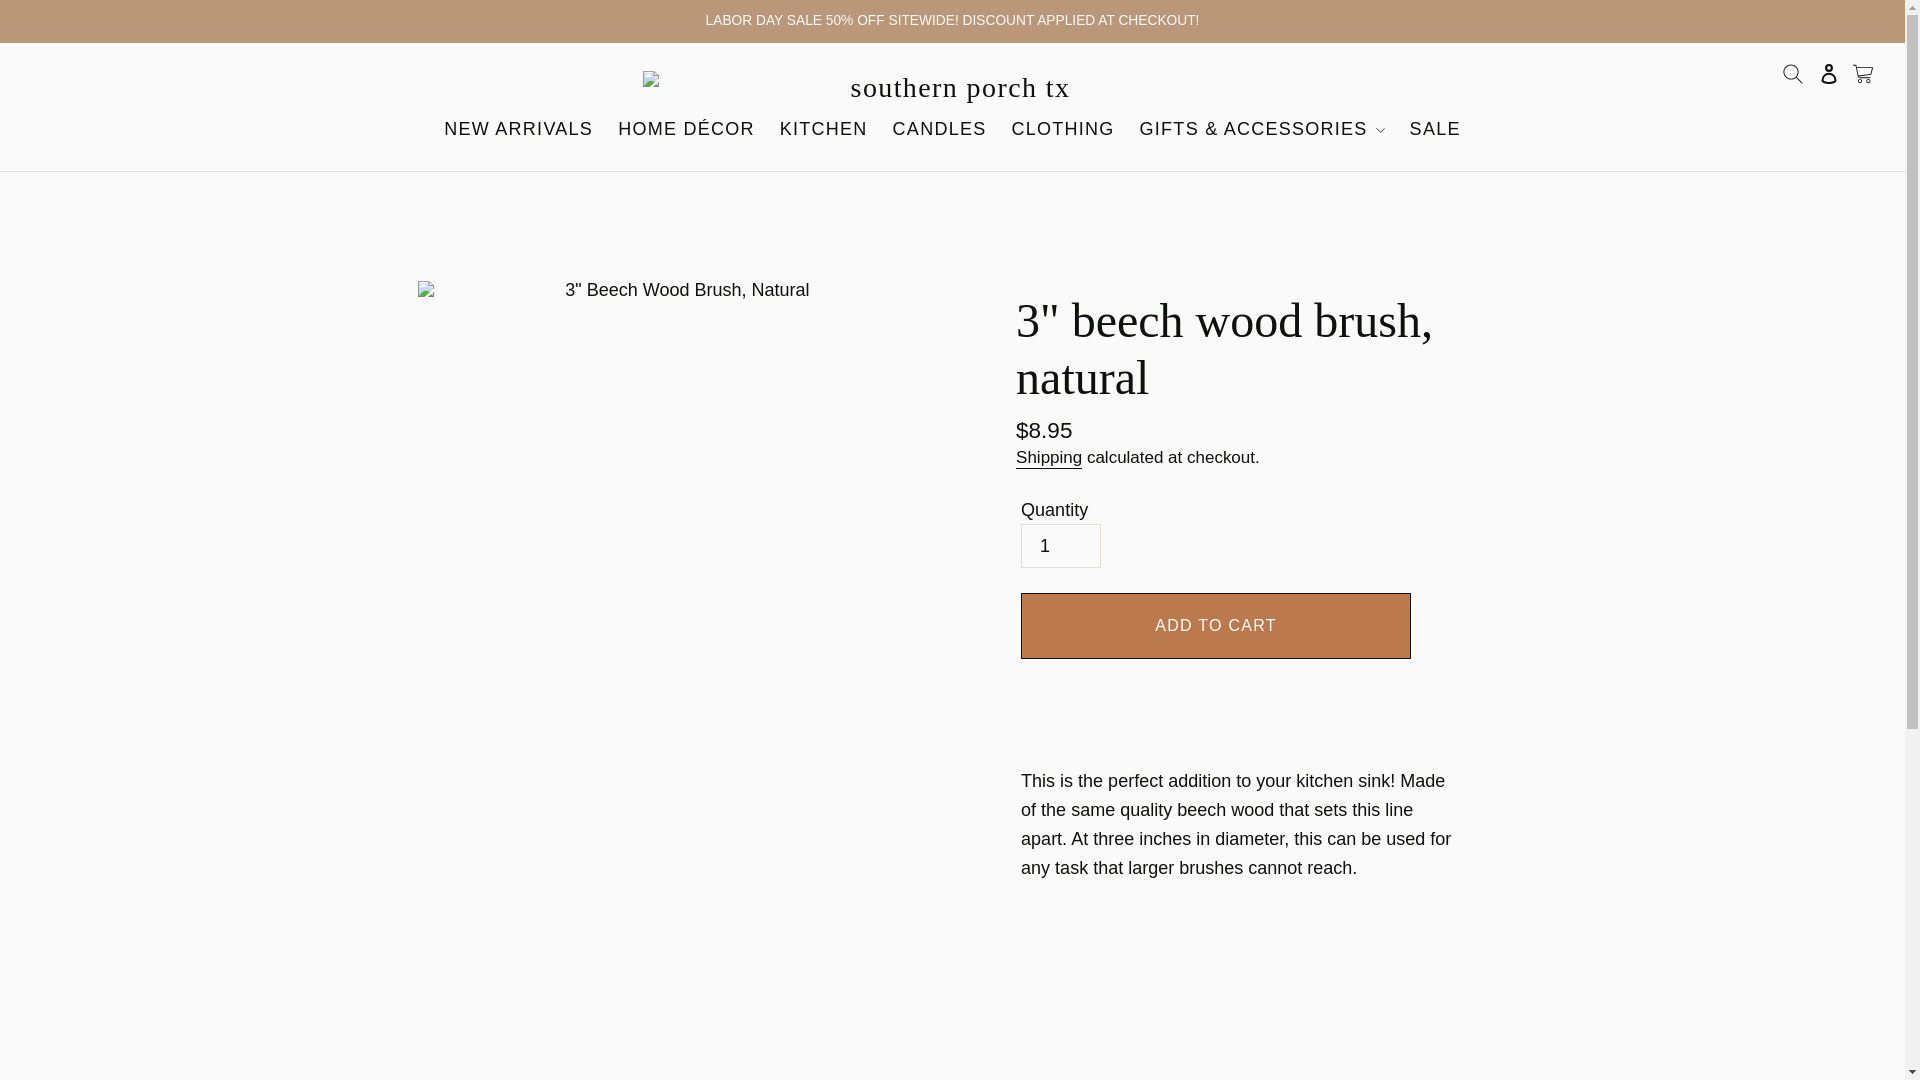 The width and height of the screenshot is (1920, 1080). I want to click on NEW ARRIVALS, so click(518, 130).